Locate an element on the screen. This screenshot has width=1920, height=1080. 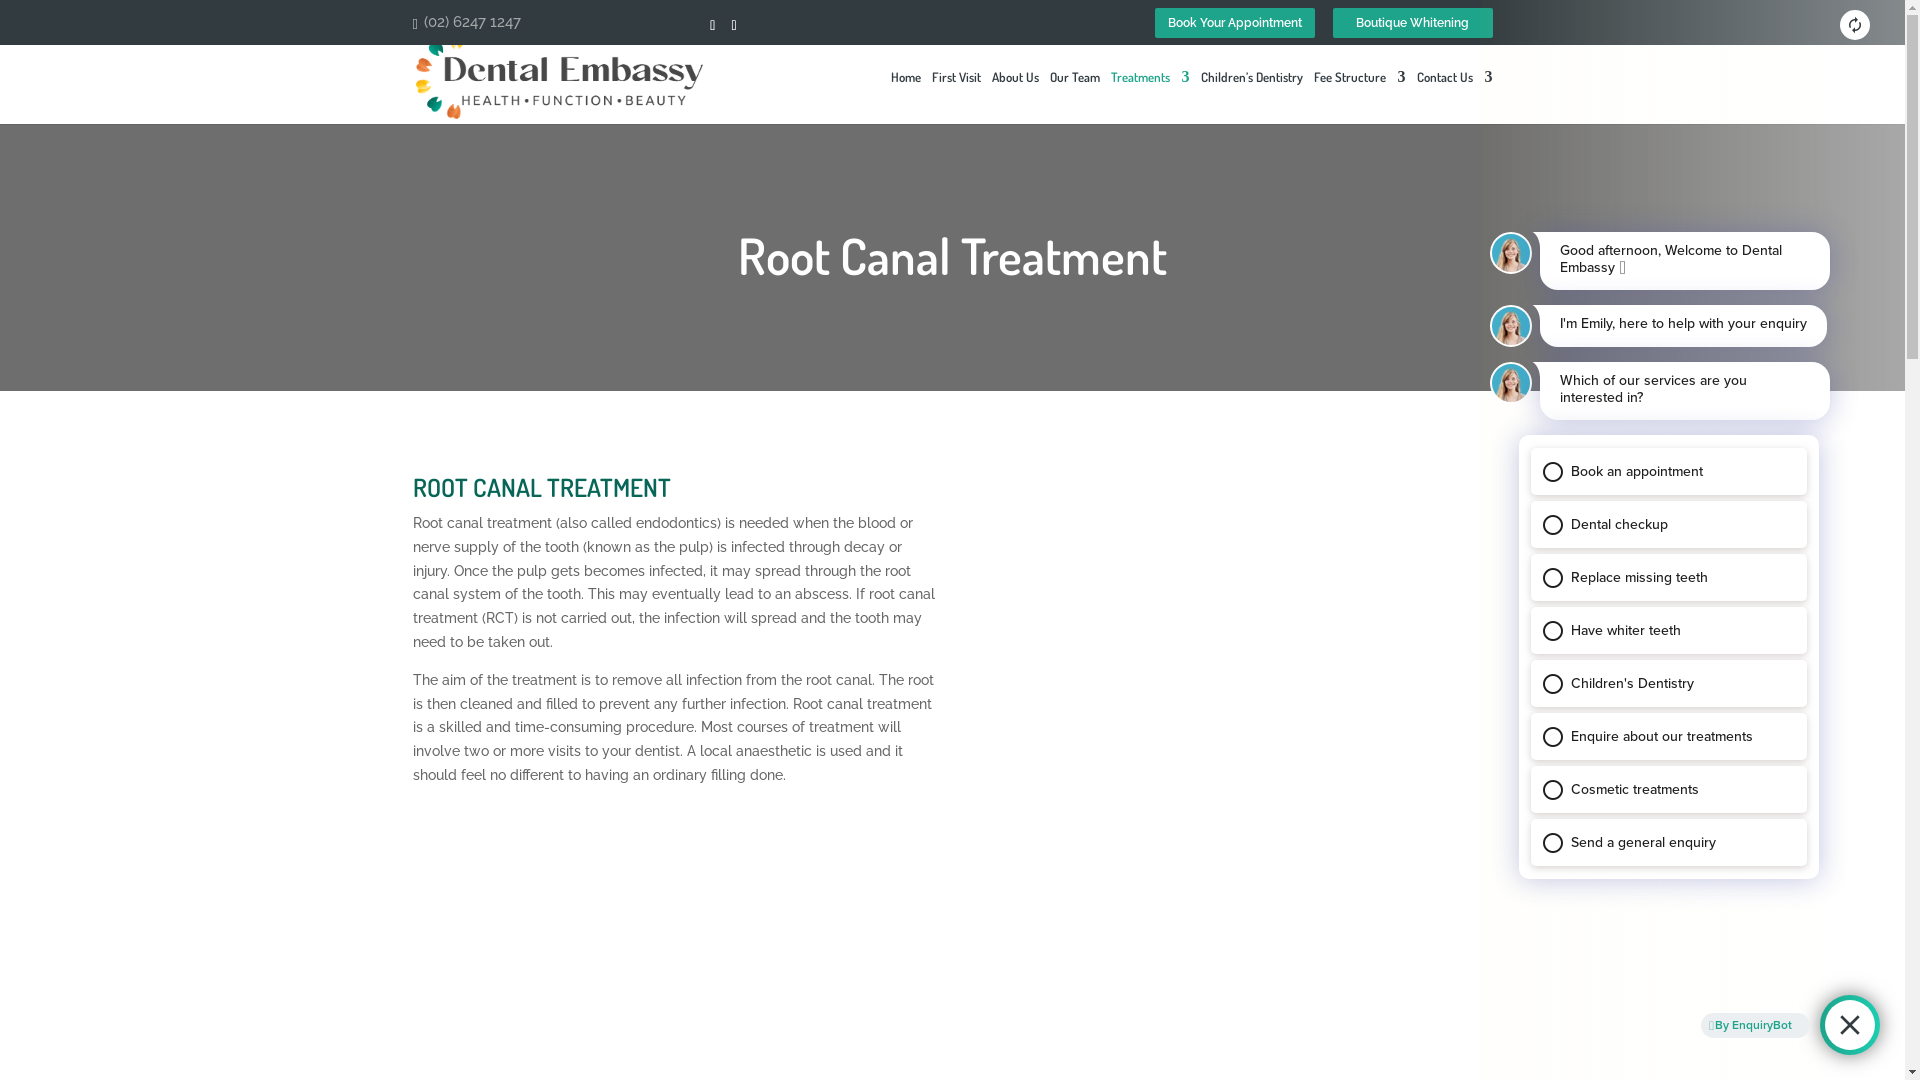
rct-800x600 is located at coordinates (1230, 668).